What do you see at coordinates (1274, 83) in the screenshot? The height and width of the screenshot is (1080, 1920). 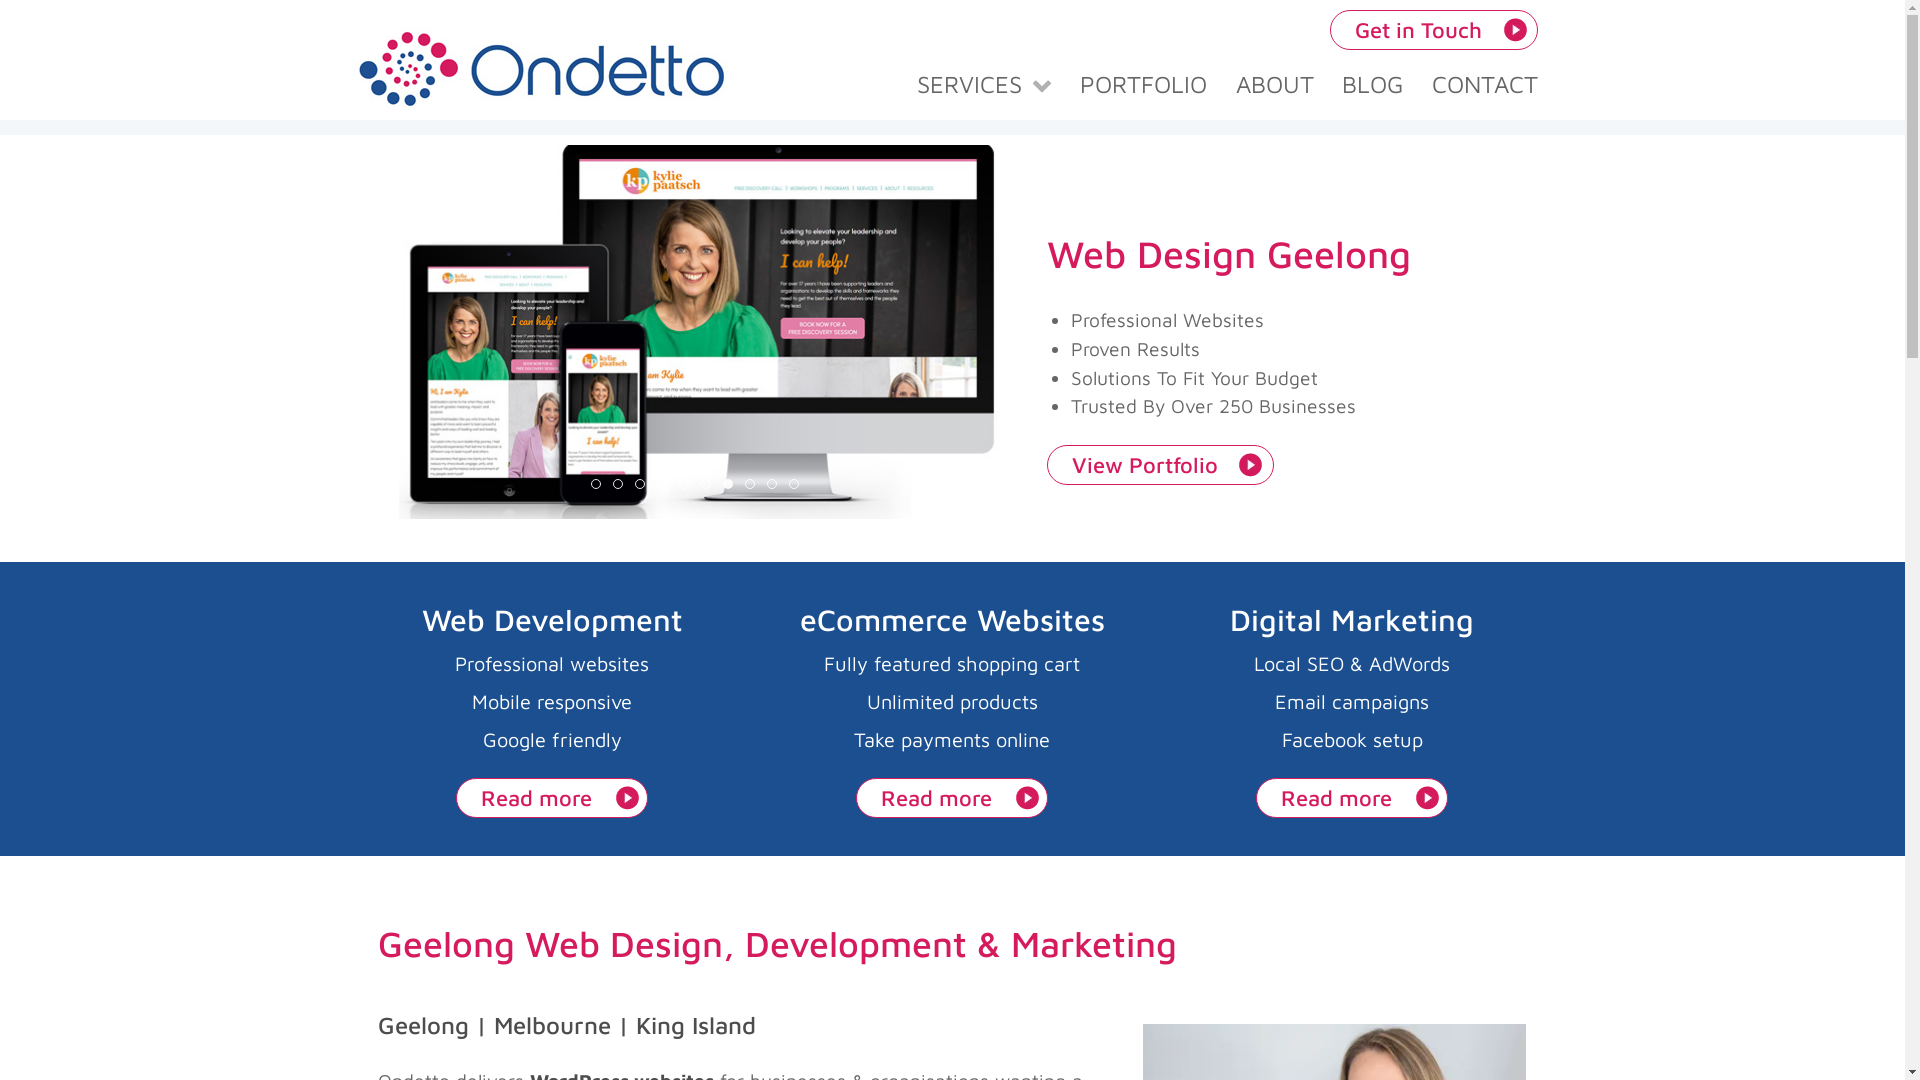 I see `ABOUT` at bounding box center [1274, 83].